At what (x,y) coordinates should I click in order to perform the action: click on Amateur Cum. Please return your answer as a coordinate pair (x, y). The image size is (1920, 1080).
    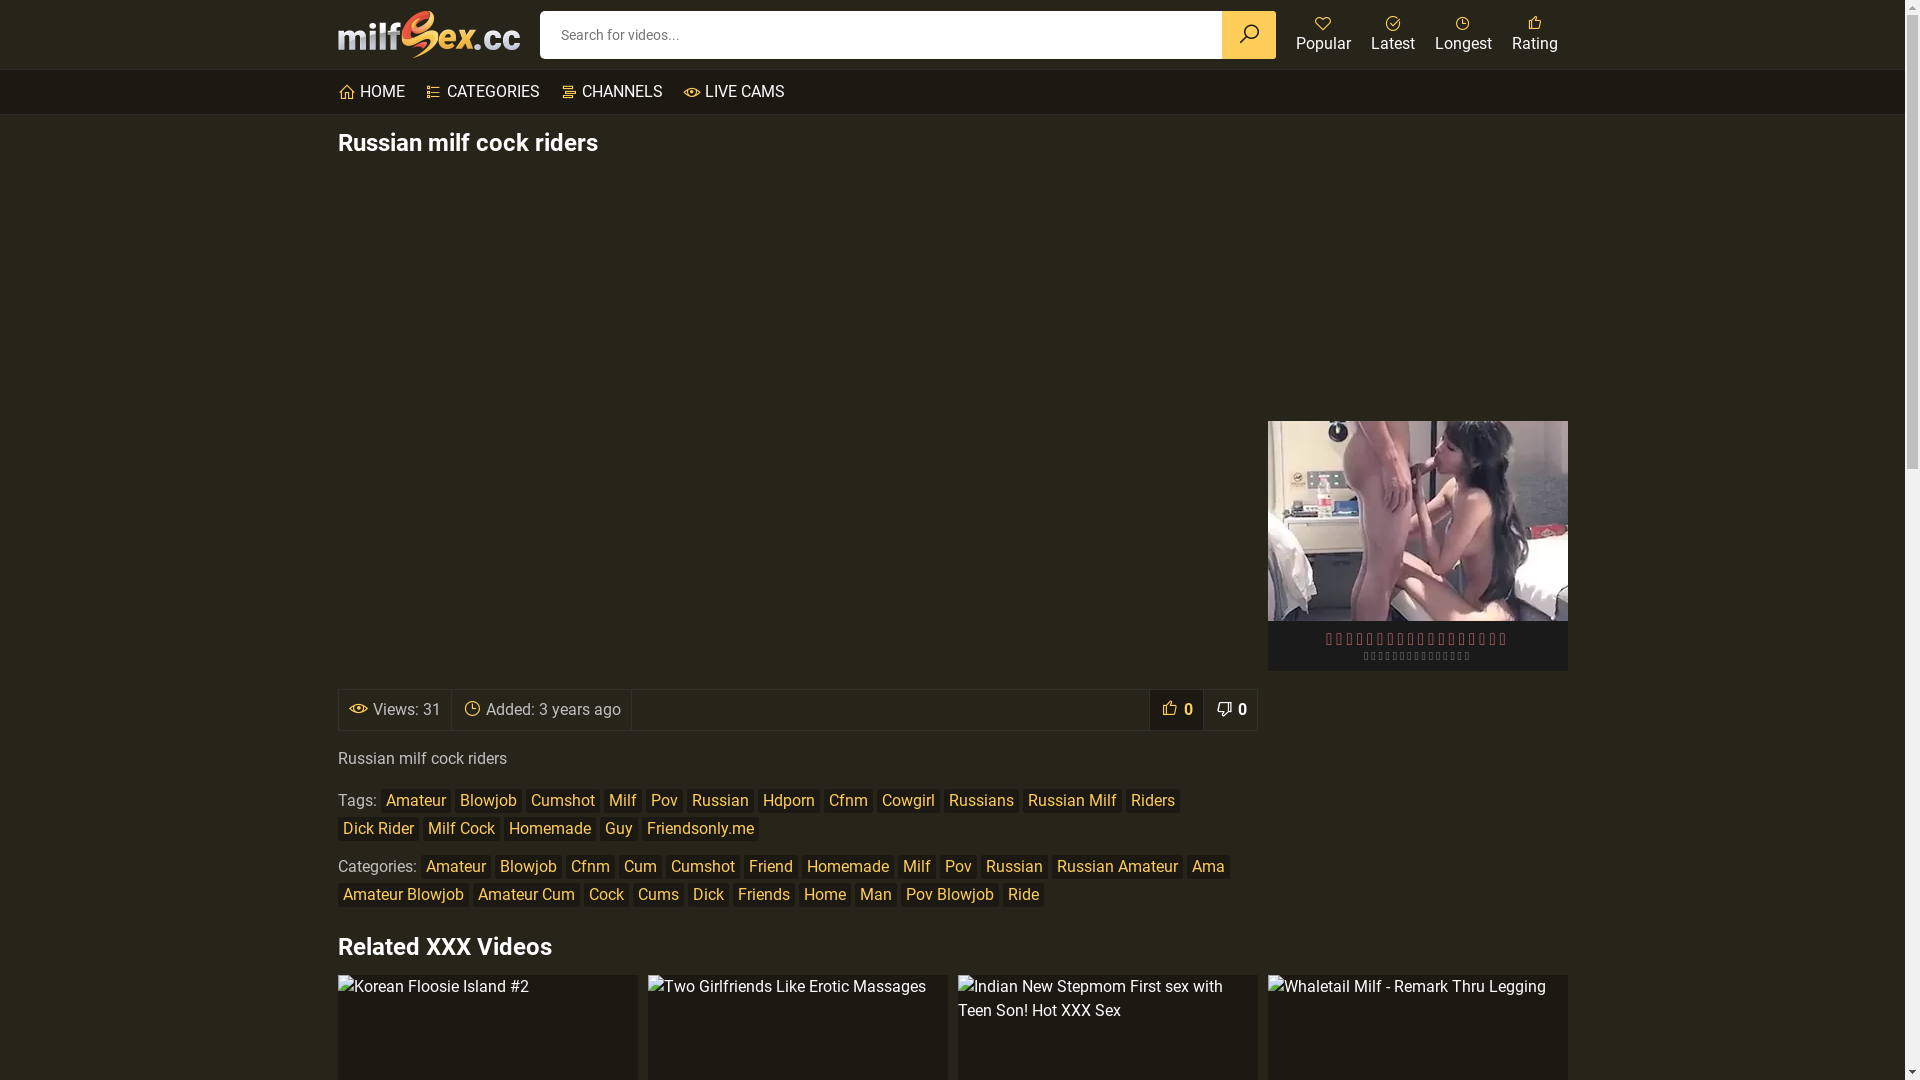
    Looking at the image, I should click on (526, 894).